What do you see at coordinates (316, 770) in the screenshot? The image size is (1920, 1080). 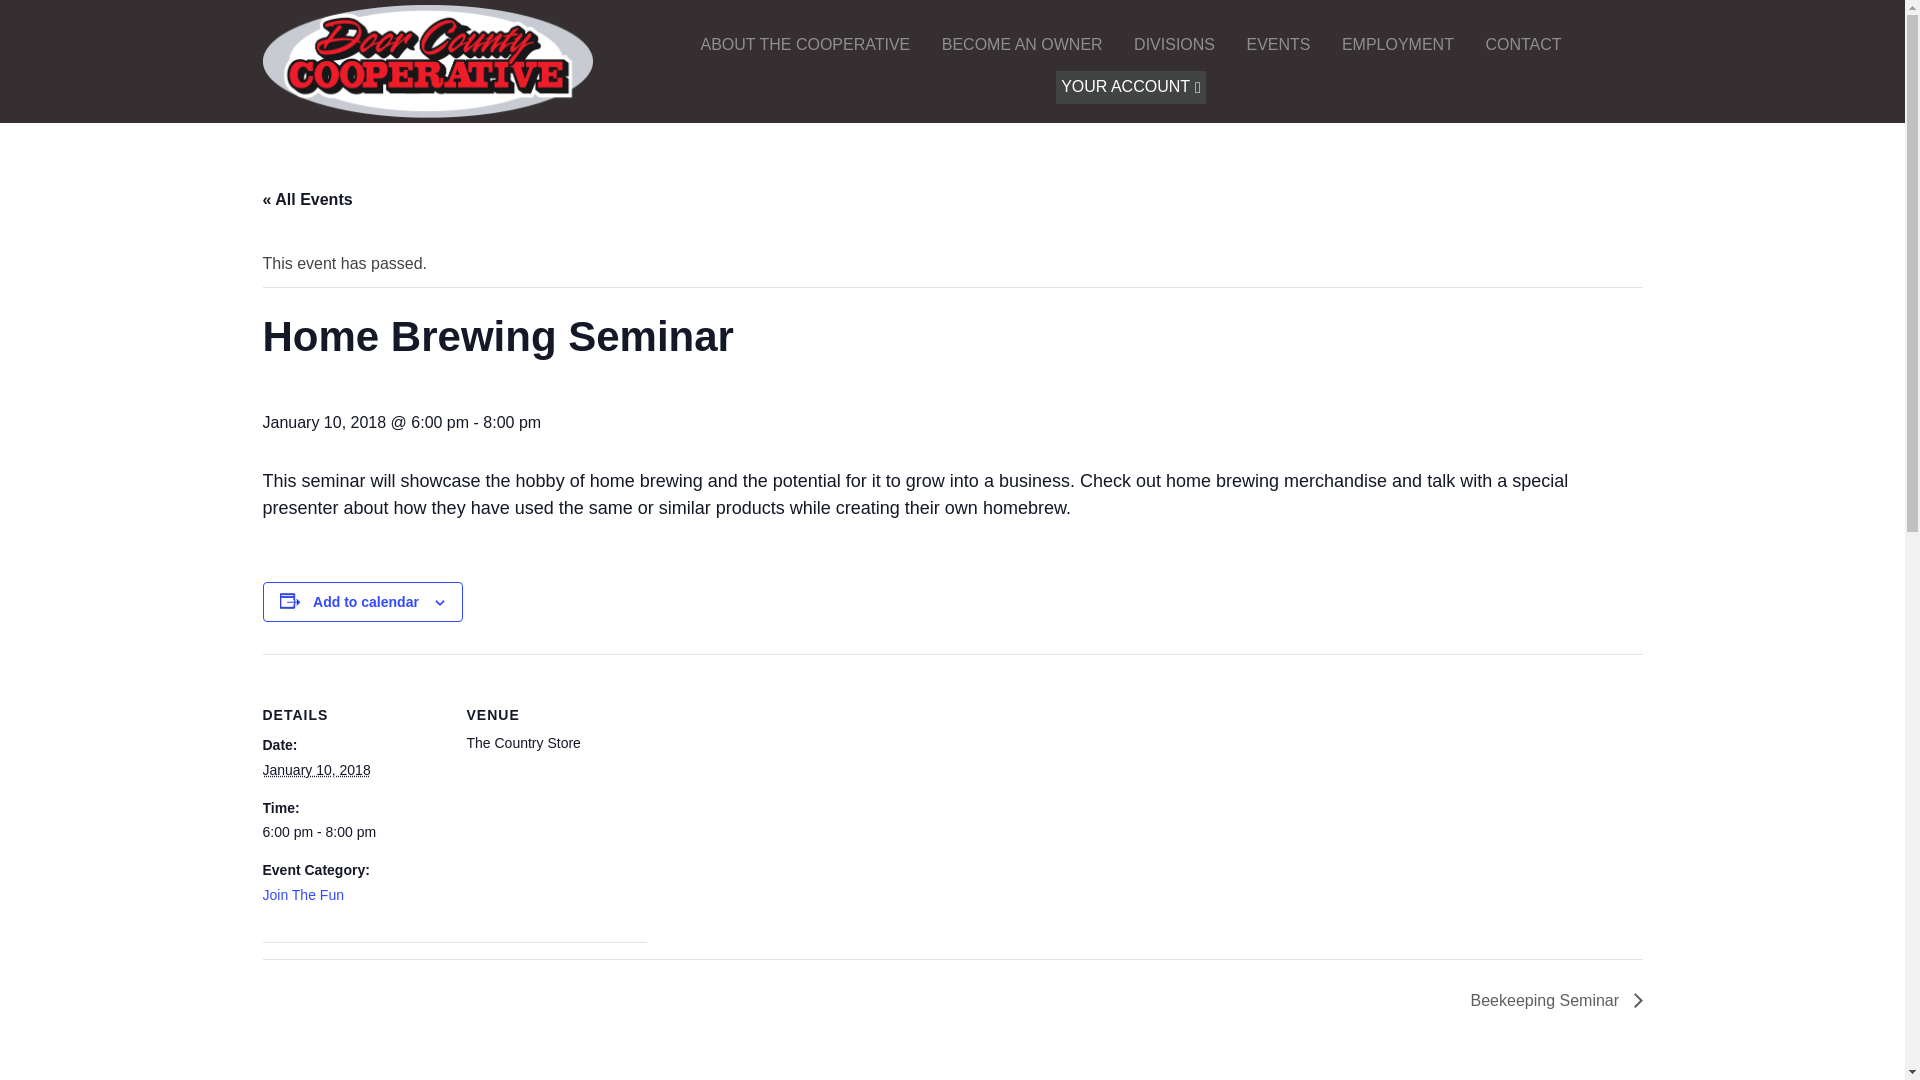 I see `2018-01-10` at bounding box center [316, 770].